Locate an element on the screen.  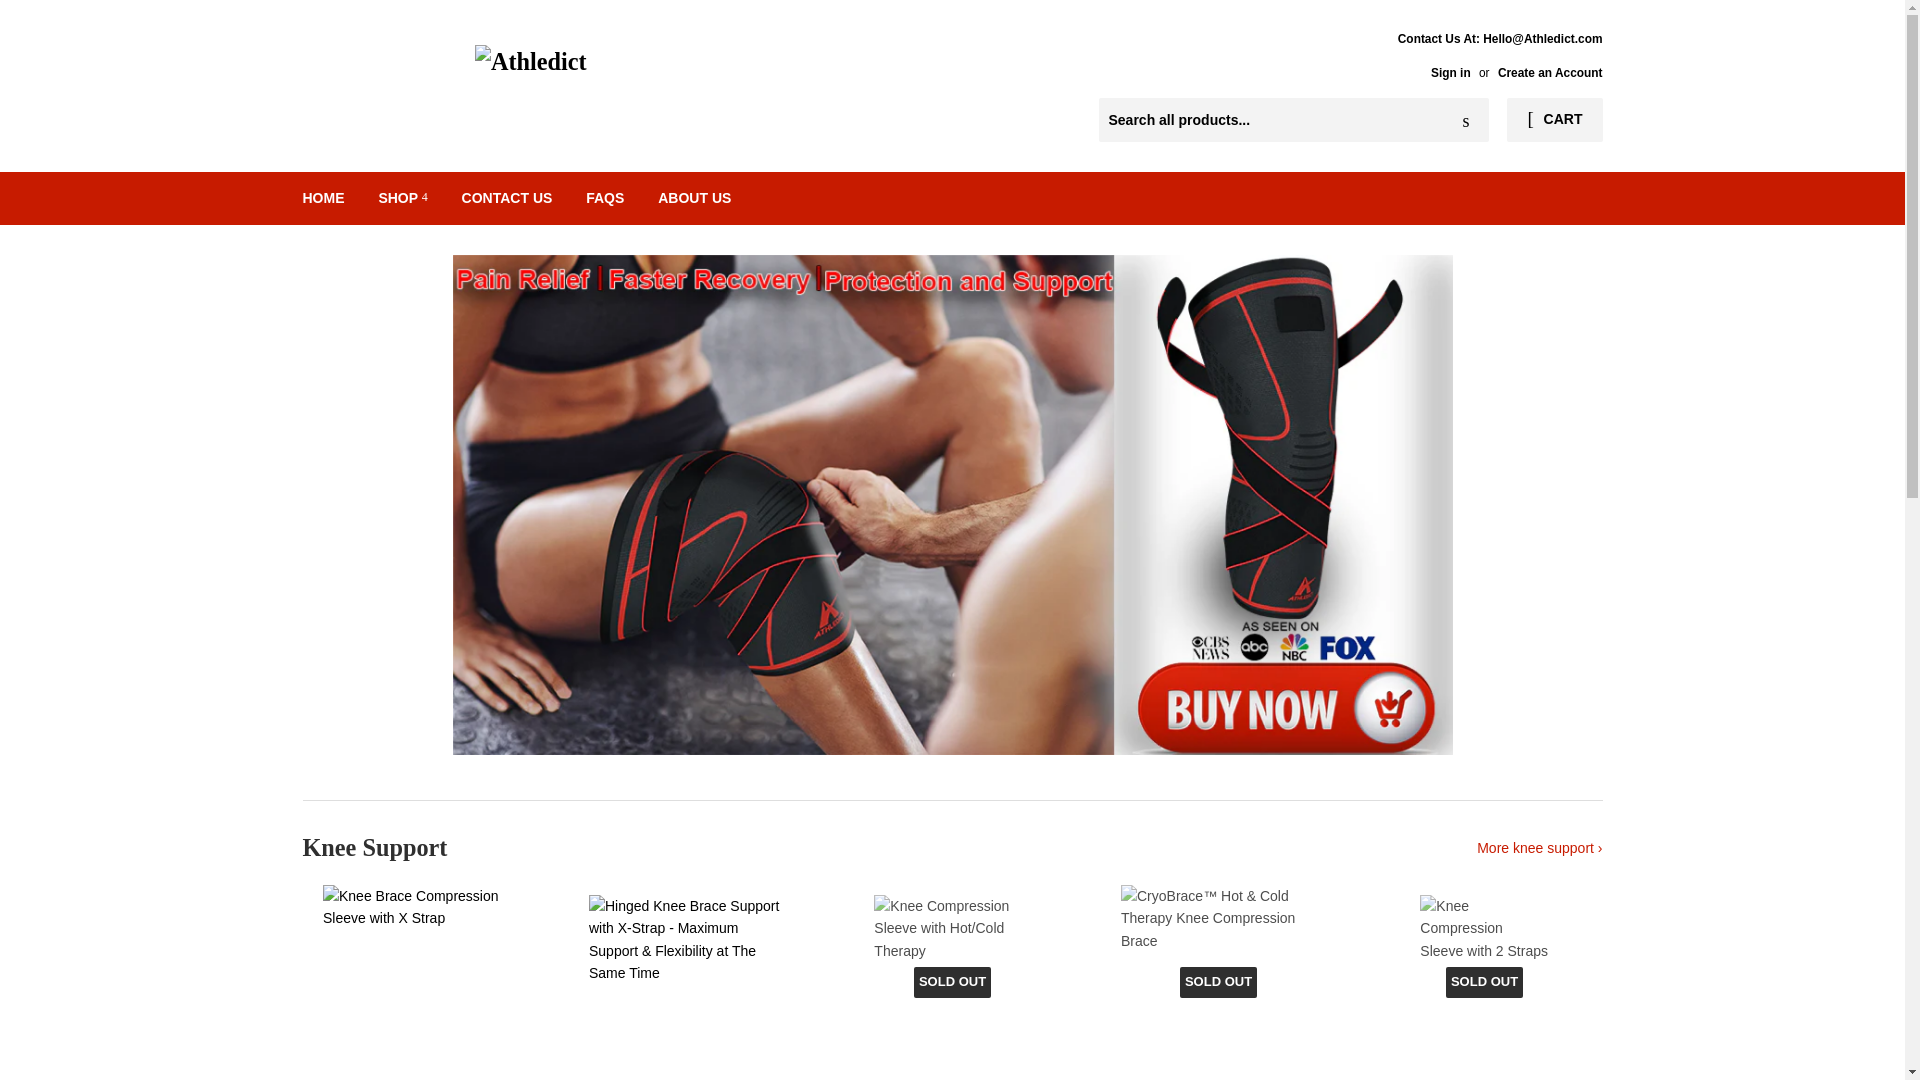
FAQS is located at coordinates (604, 197).